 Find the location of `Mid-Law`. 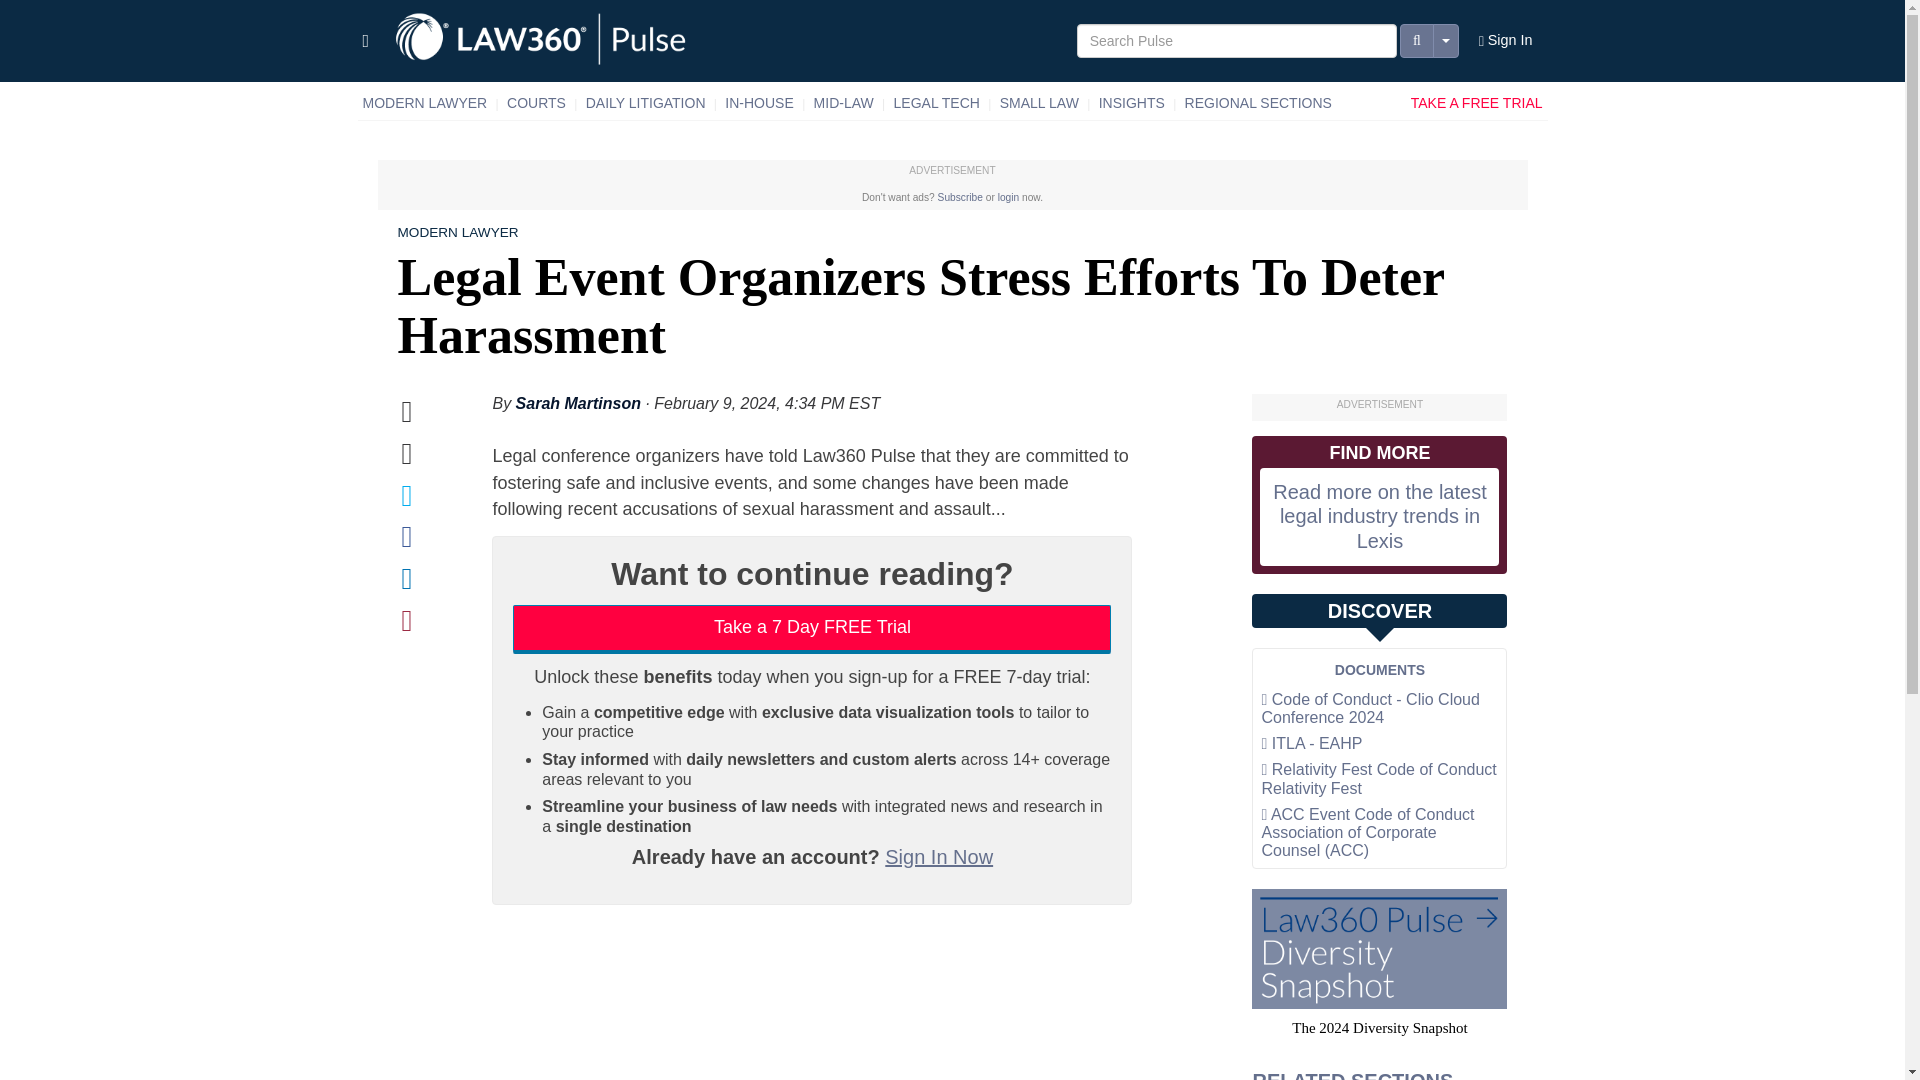

Mid-Law is located at coordinates (844, 103).